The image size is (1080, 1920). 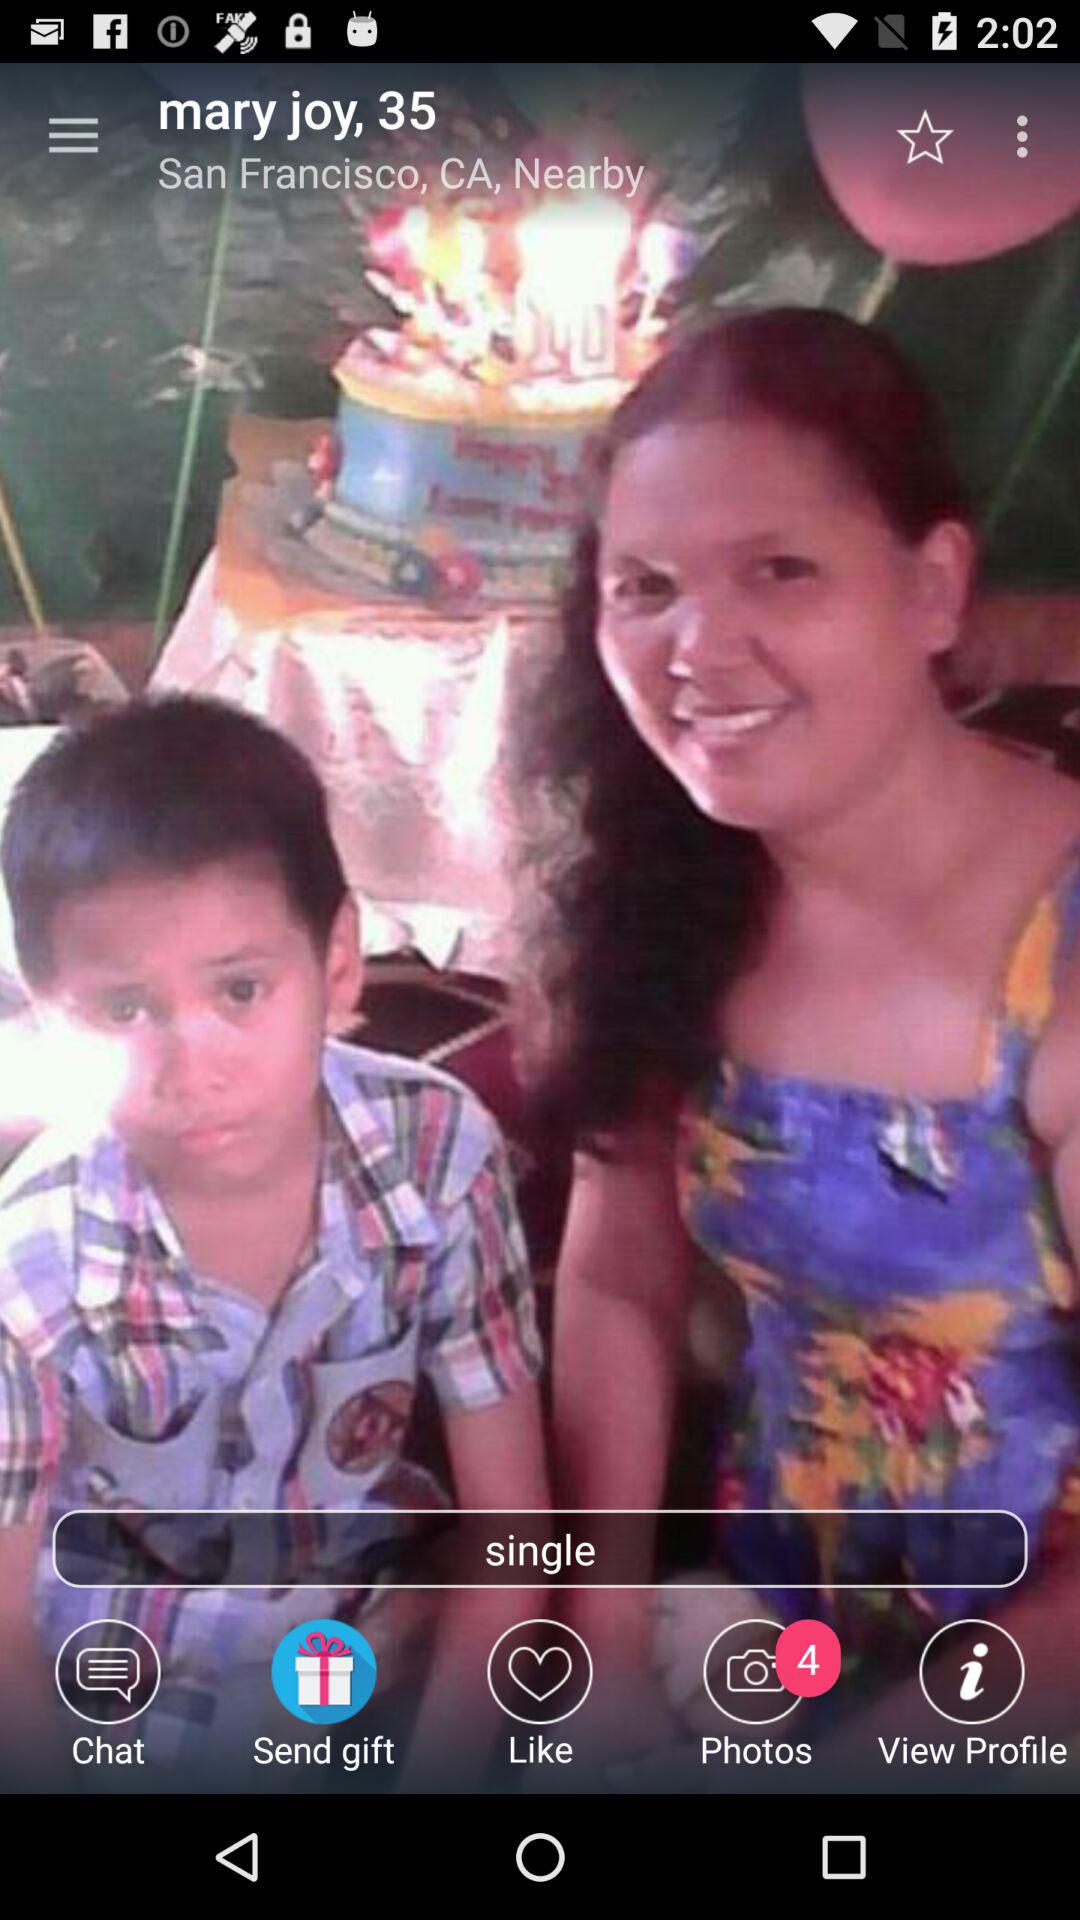 I want to click on flip to chat, so click(x=108, y=1706).